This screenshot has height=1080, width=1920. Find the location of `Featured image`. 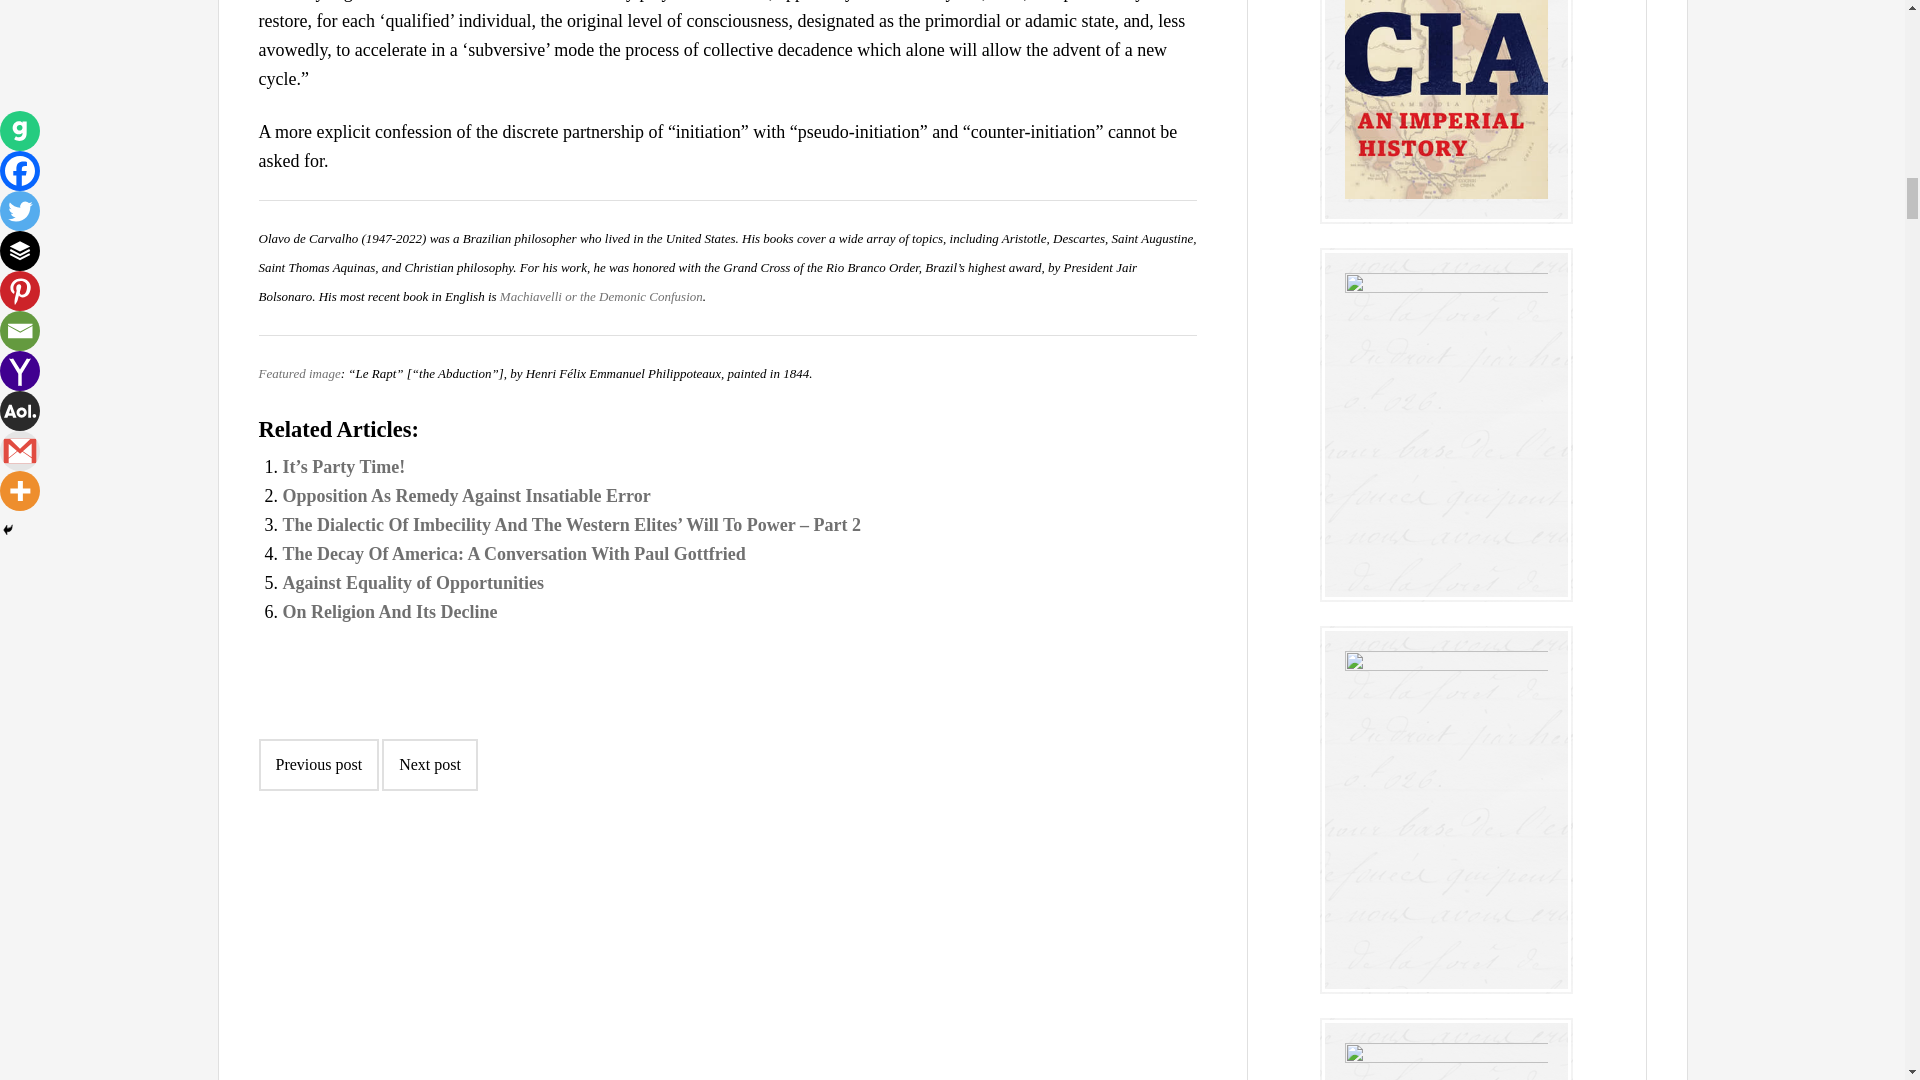

Featured image is located at coordinates (298, 374).